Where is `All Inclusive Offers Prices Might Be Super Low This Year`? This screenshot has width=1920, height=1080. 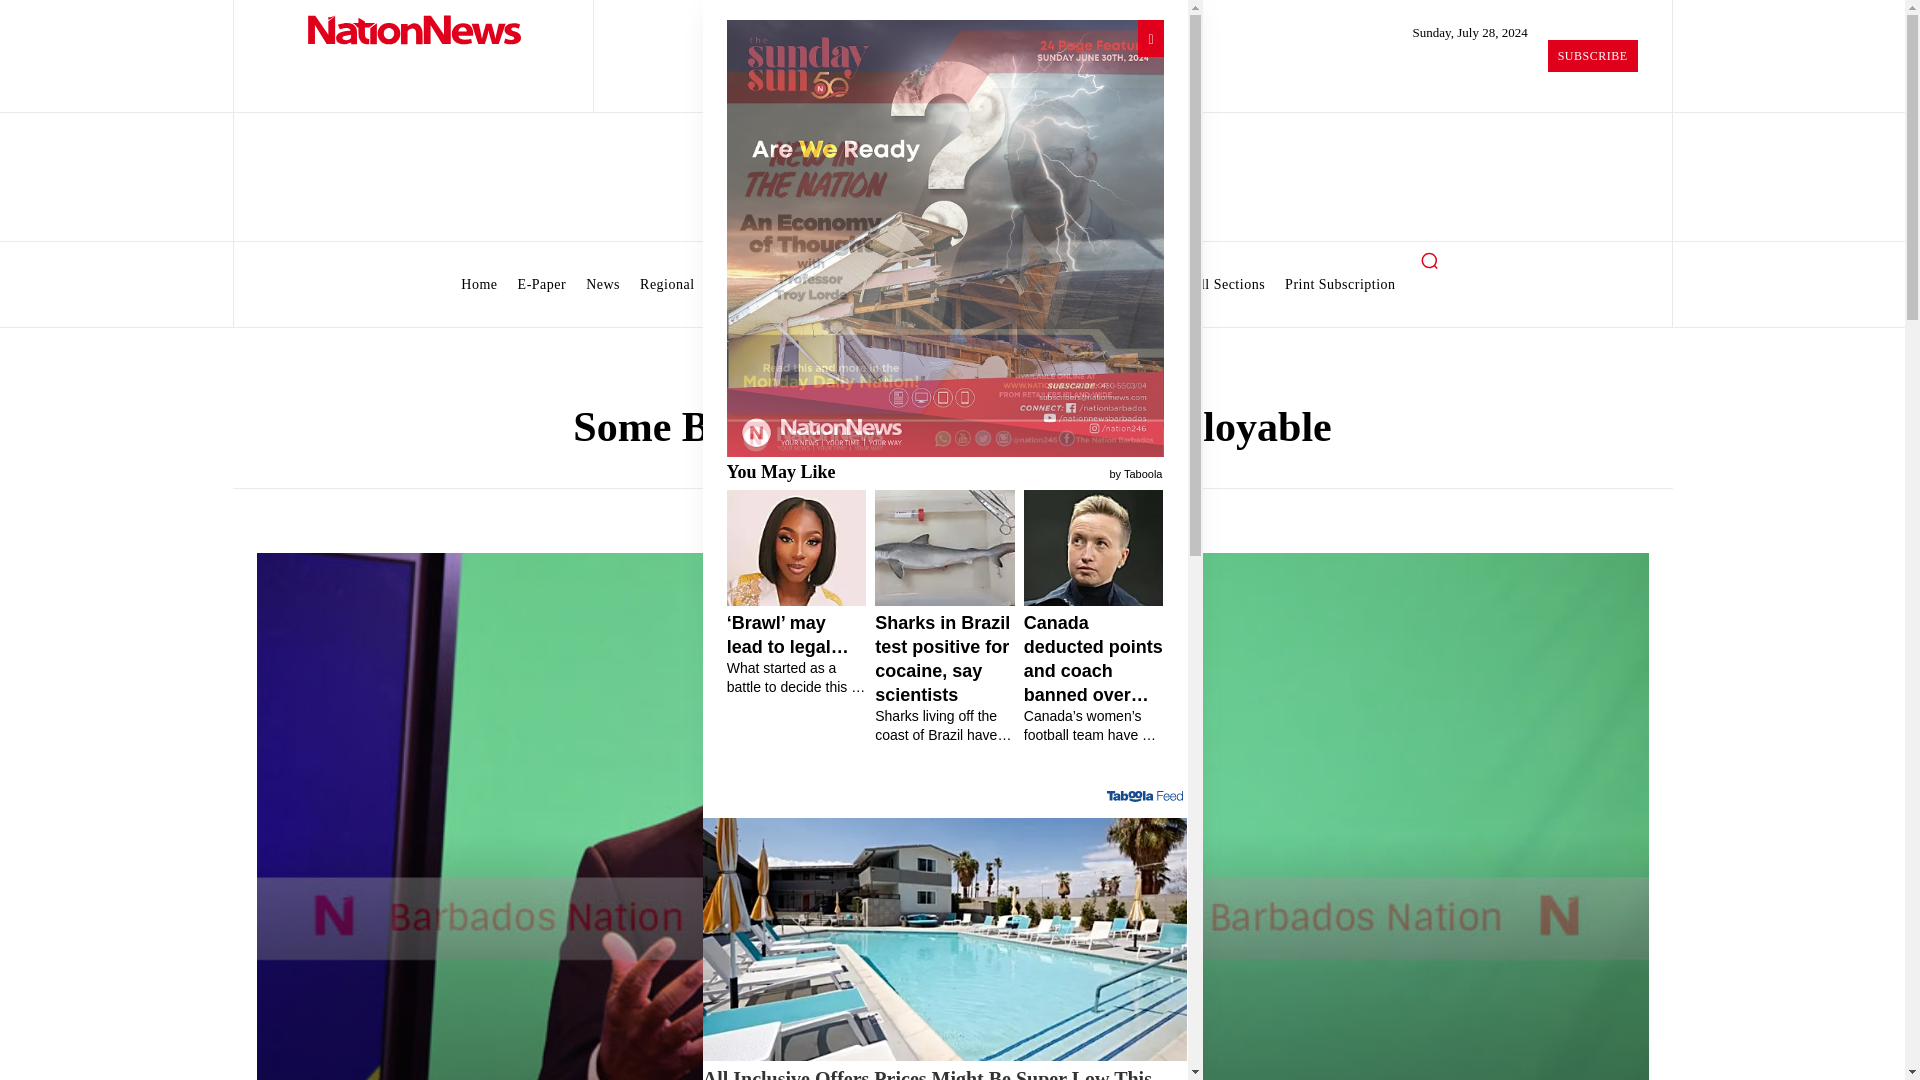 All Inclusive Offers Prices Might Be Super Low This Year is located at coordinates (945, 1072).